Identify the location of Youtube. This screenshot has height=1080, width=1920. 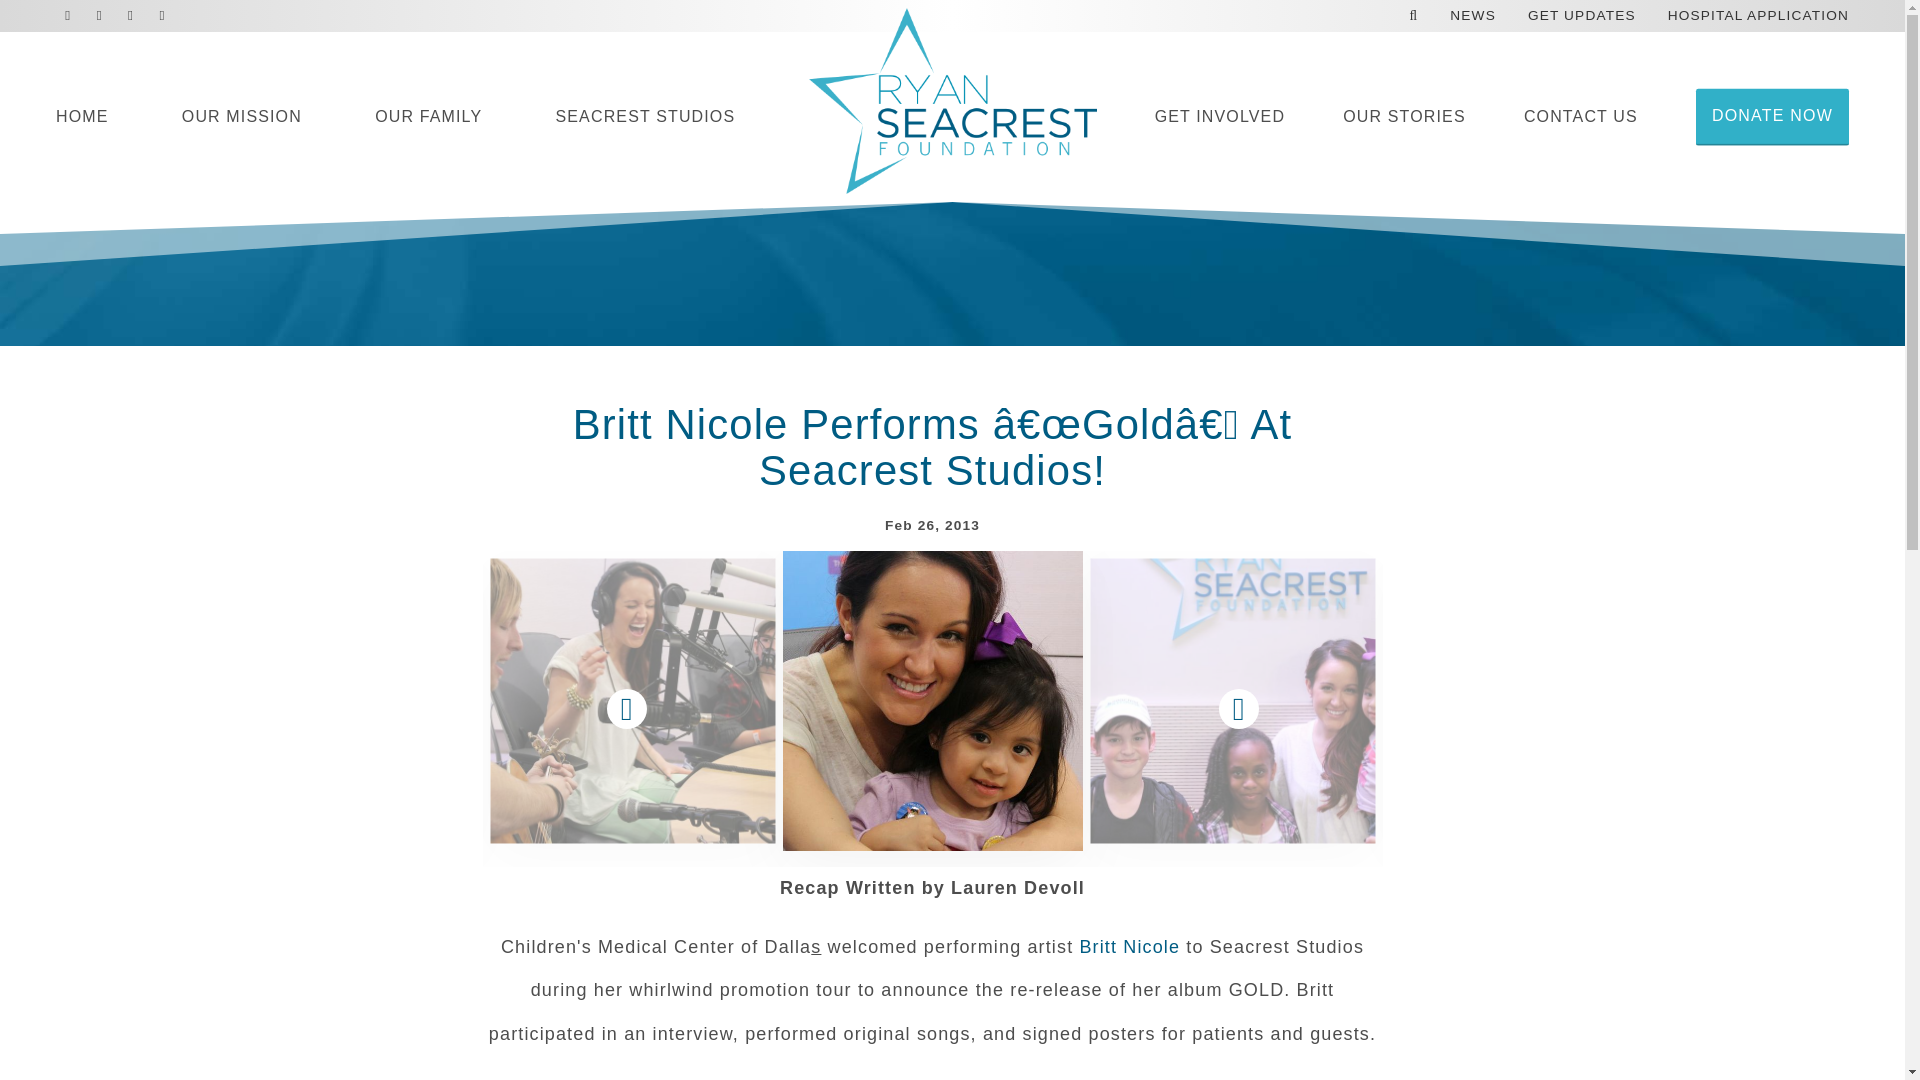
(162, 16).